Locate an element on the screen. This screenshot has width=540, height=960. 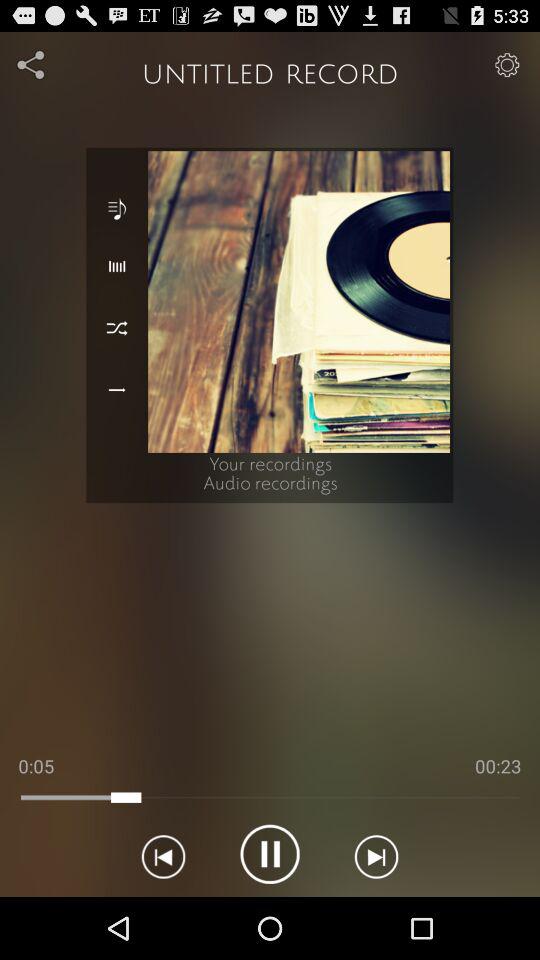
share sound is located at coordinates (32, 64).